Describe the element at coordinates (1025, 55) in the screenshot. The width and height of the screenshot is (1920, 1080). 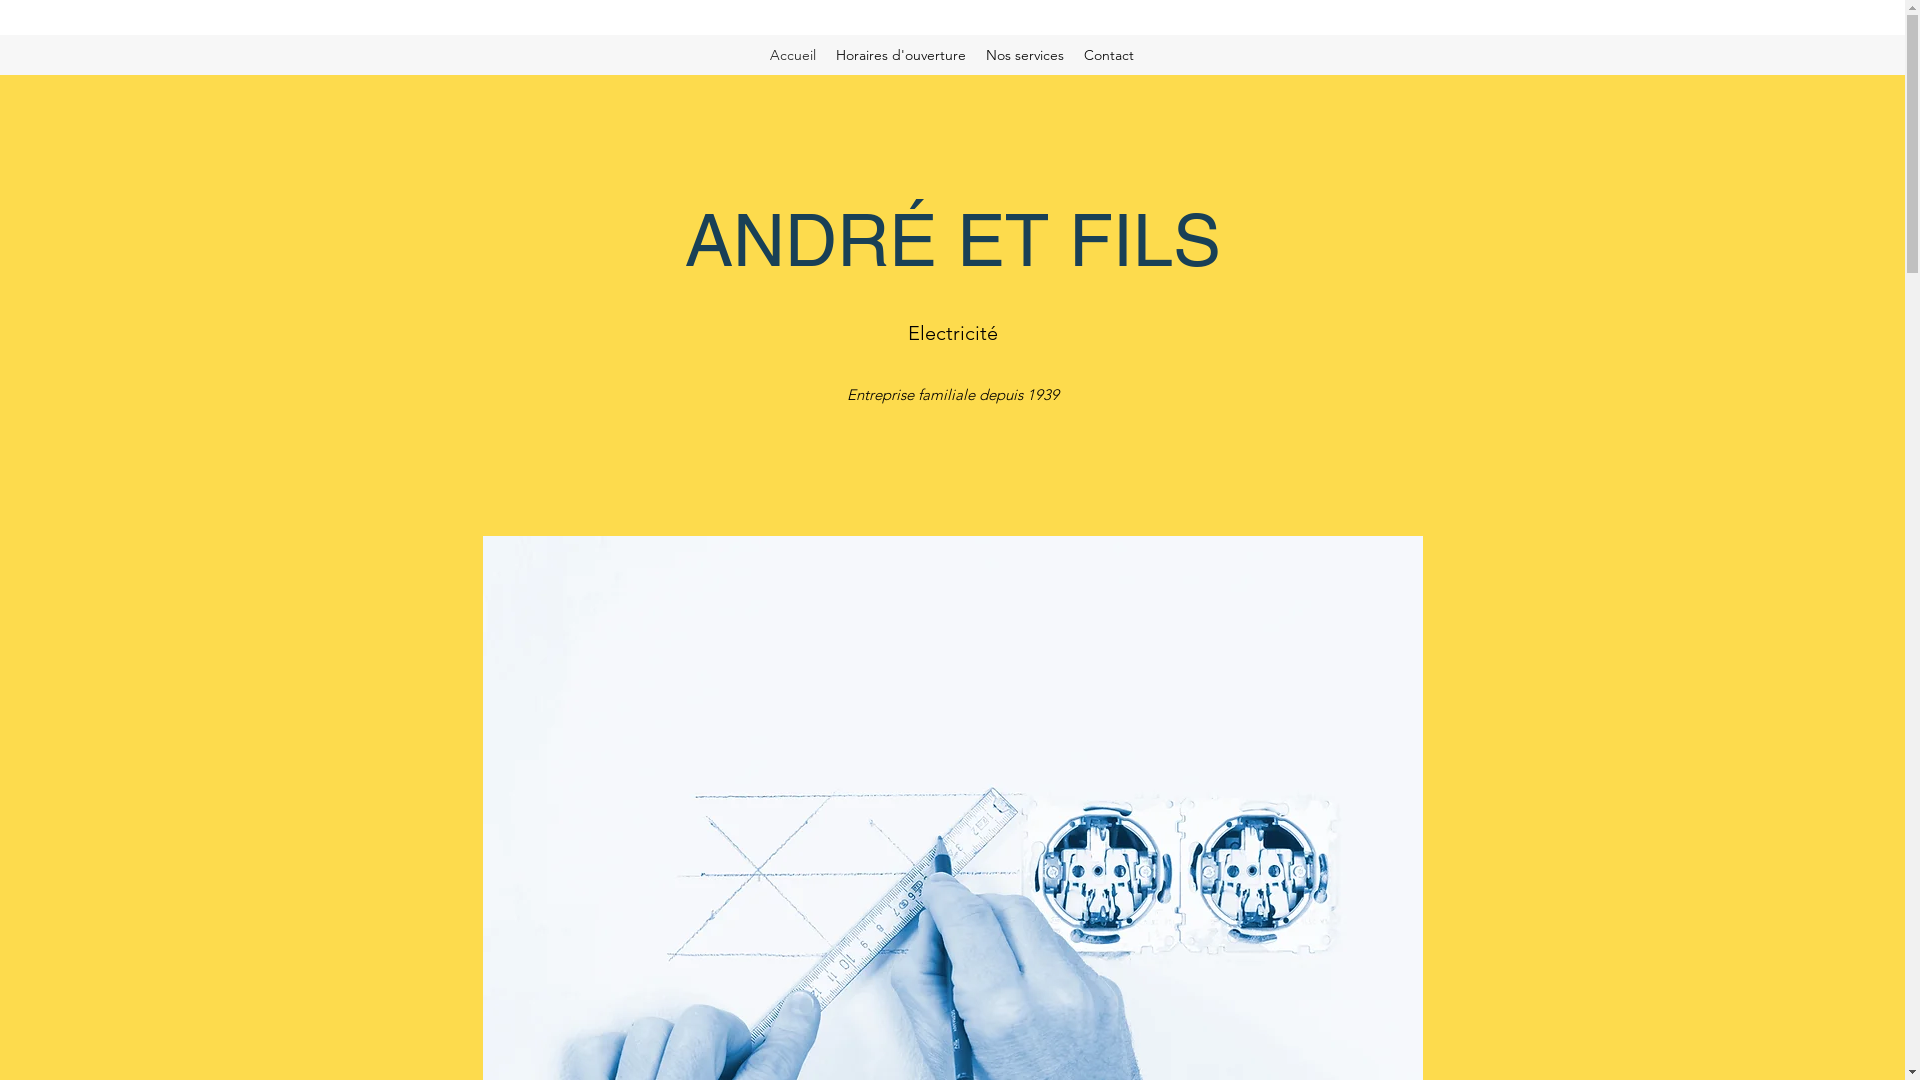
I see `Nos services` at that location.